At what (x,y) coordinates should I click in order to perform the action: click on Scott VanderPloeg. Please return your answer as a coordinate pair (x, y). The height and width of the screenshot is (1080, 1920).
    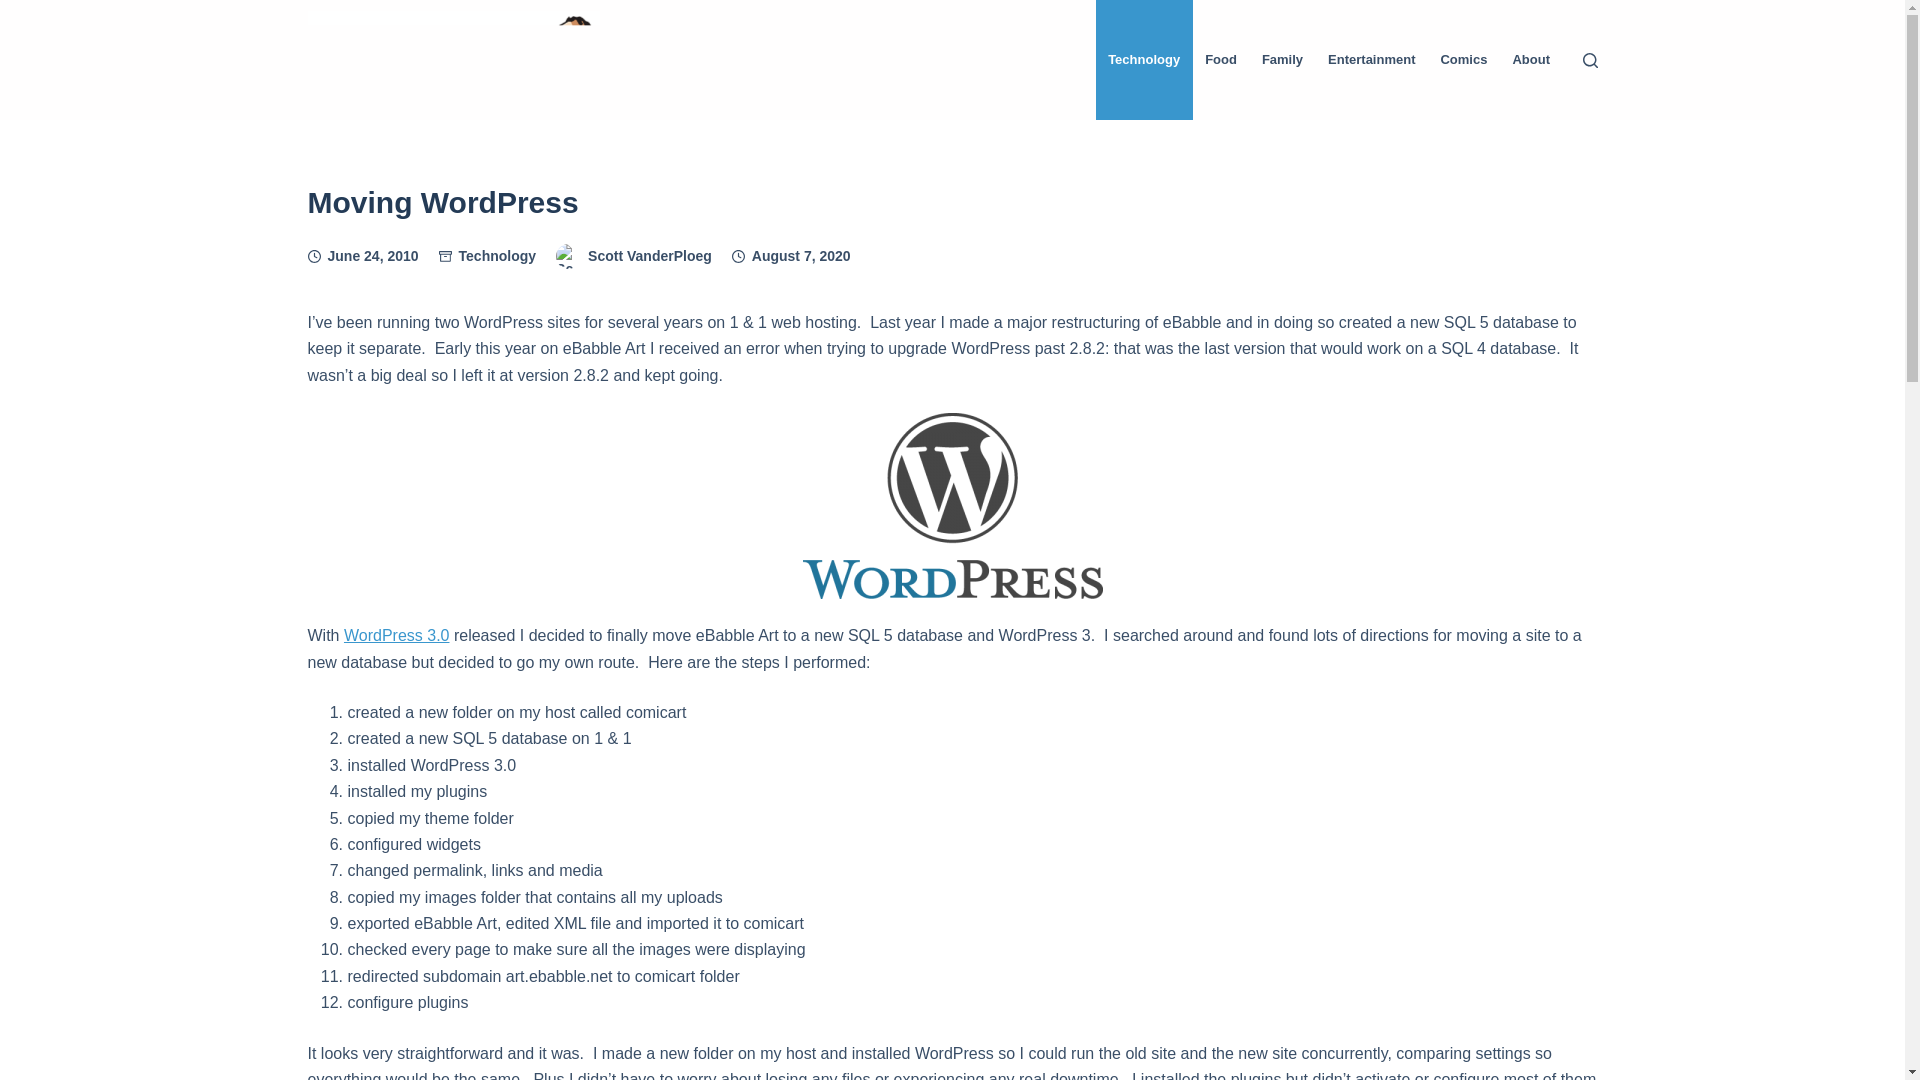
    Looking at the image, I should click on (650, 256).